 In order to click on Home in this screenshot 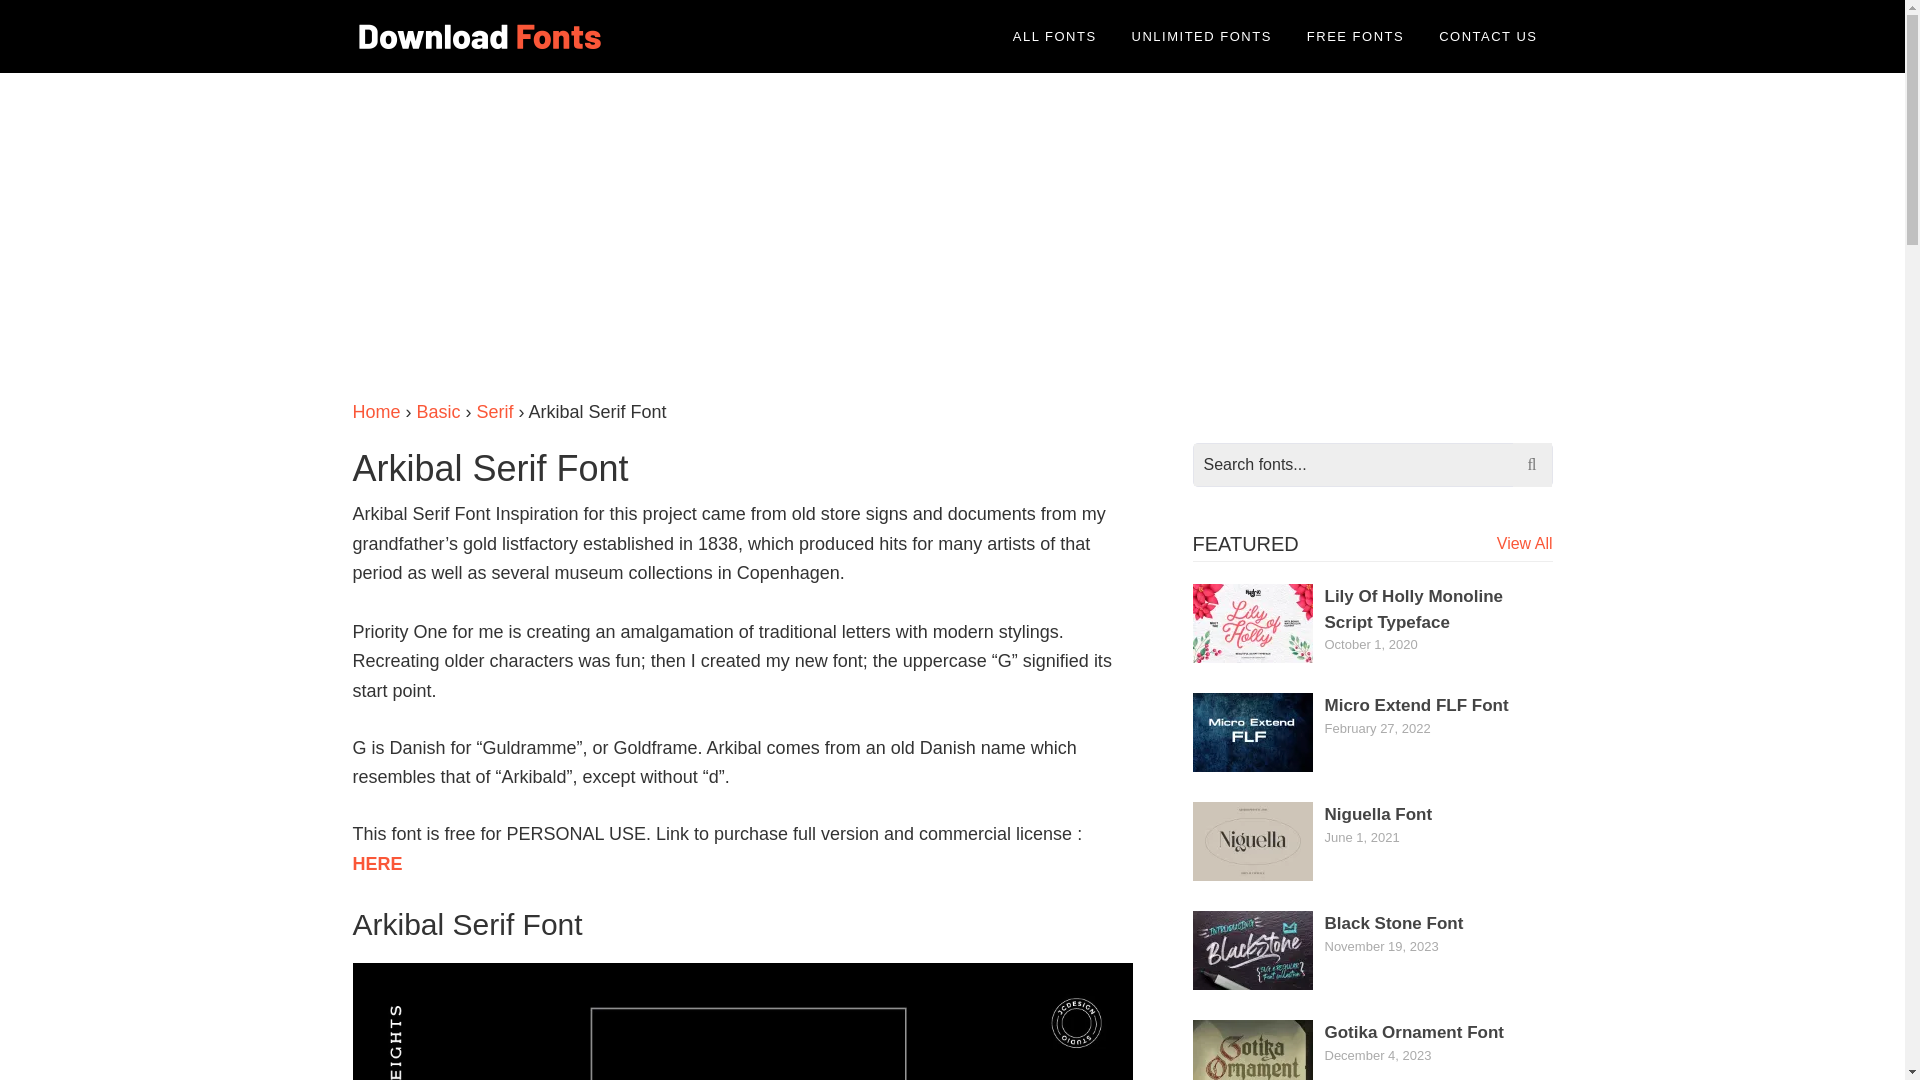, I will do `click(375, 412)`.